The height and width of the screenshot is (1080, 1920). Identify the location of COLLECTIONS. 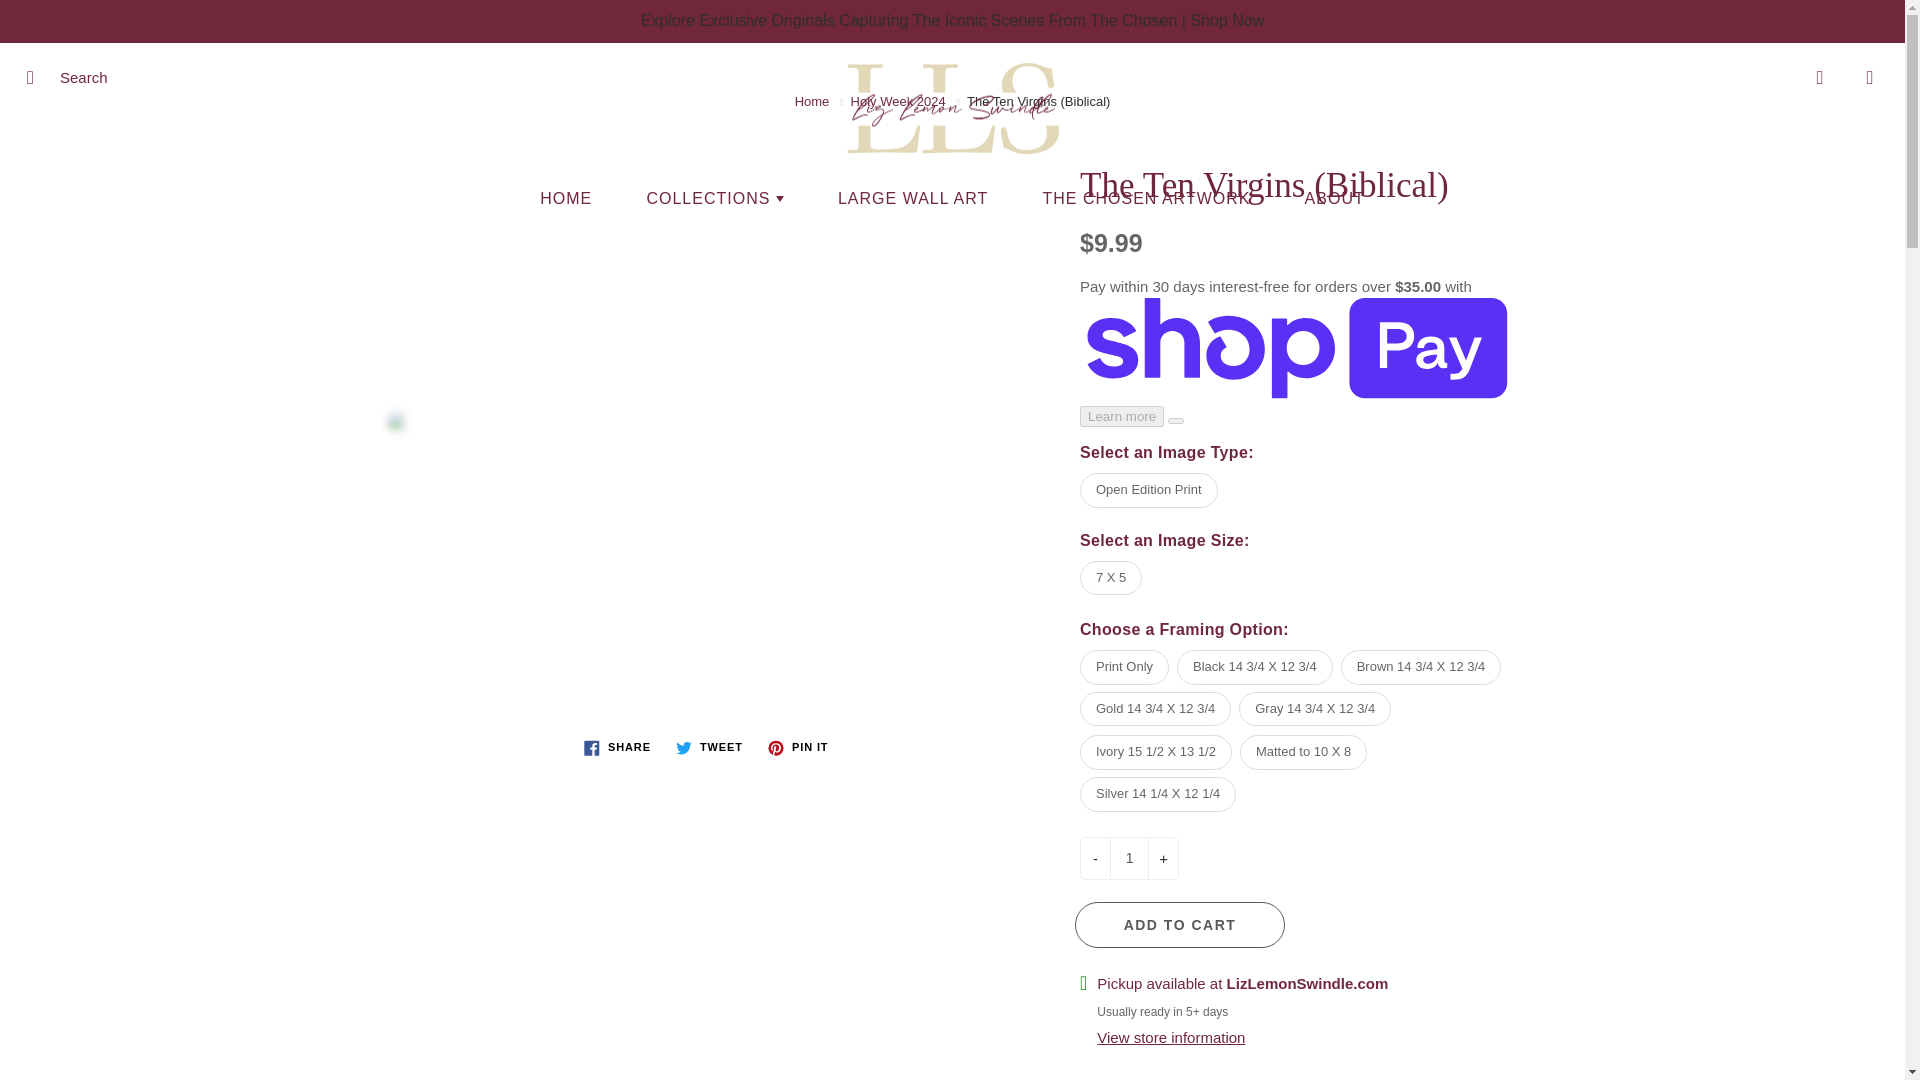
(714, 198).